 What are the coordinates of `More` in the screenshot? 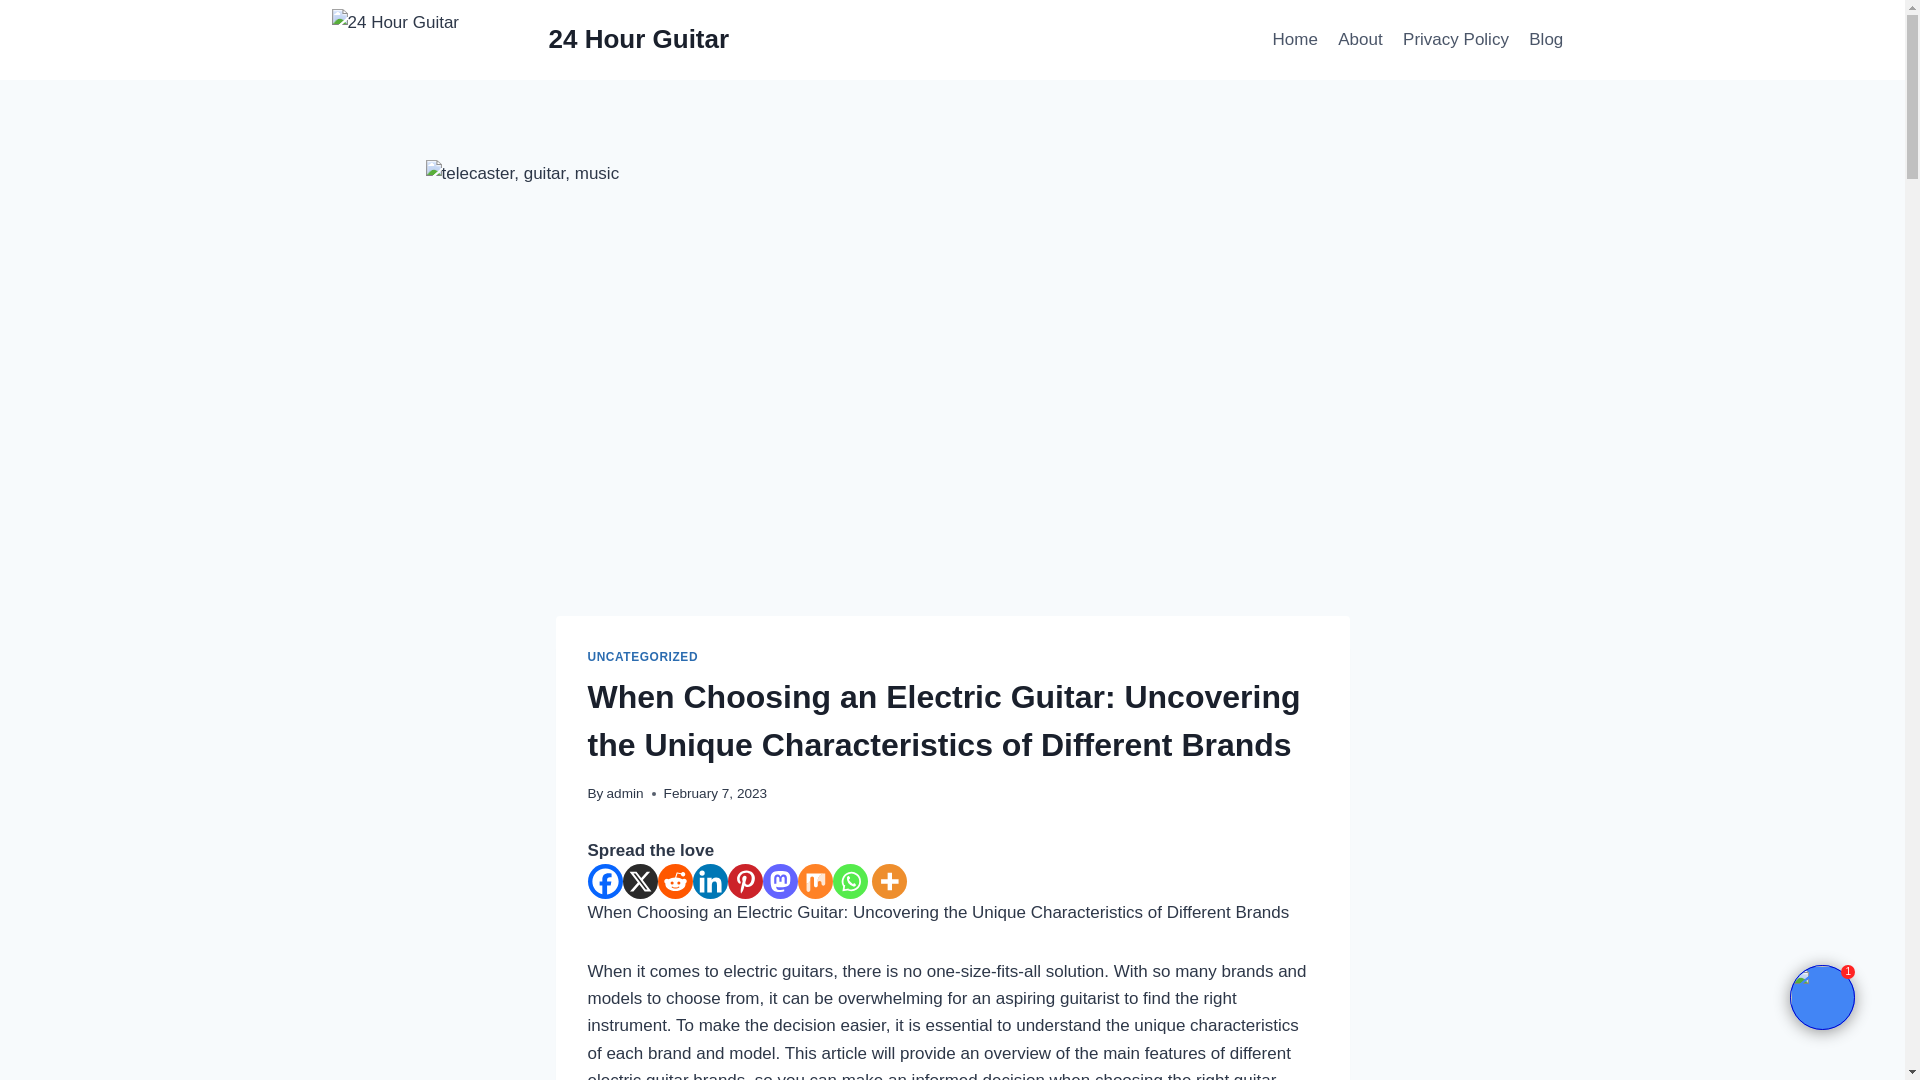 It's located at (888, 881).